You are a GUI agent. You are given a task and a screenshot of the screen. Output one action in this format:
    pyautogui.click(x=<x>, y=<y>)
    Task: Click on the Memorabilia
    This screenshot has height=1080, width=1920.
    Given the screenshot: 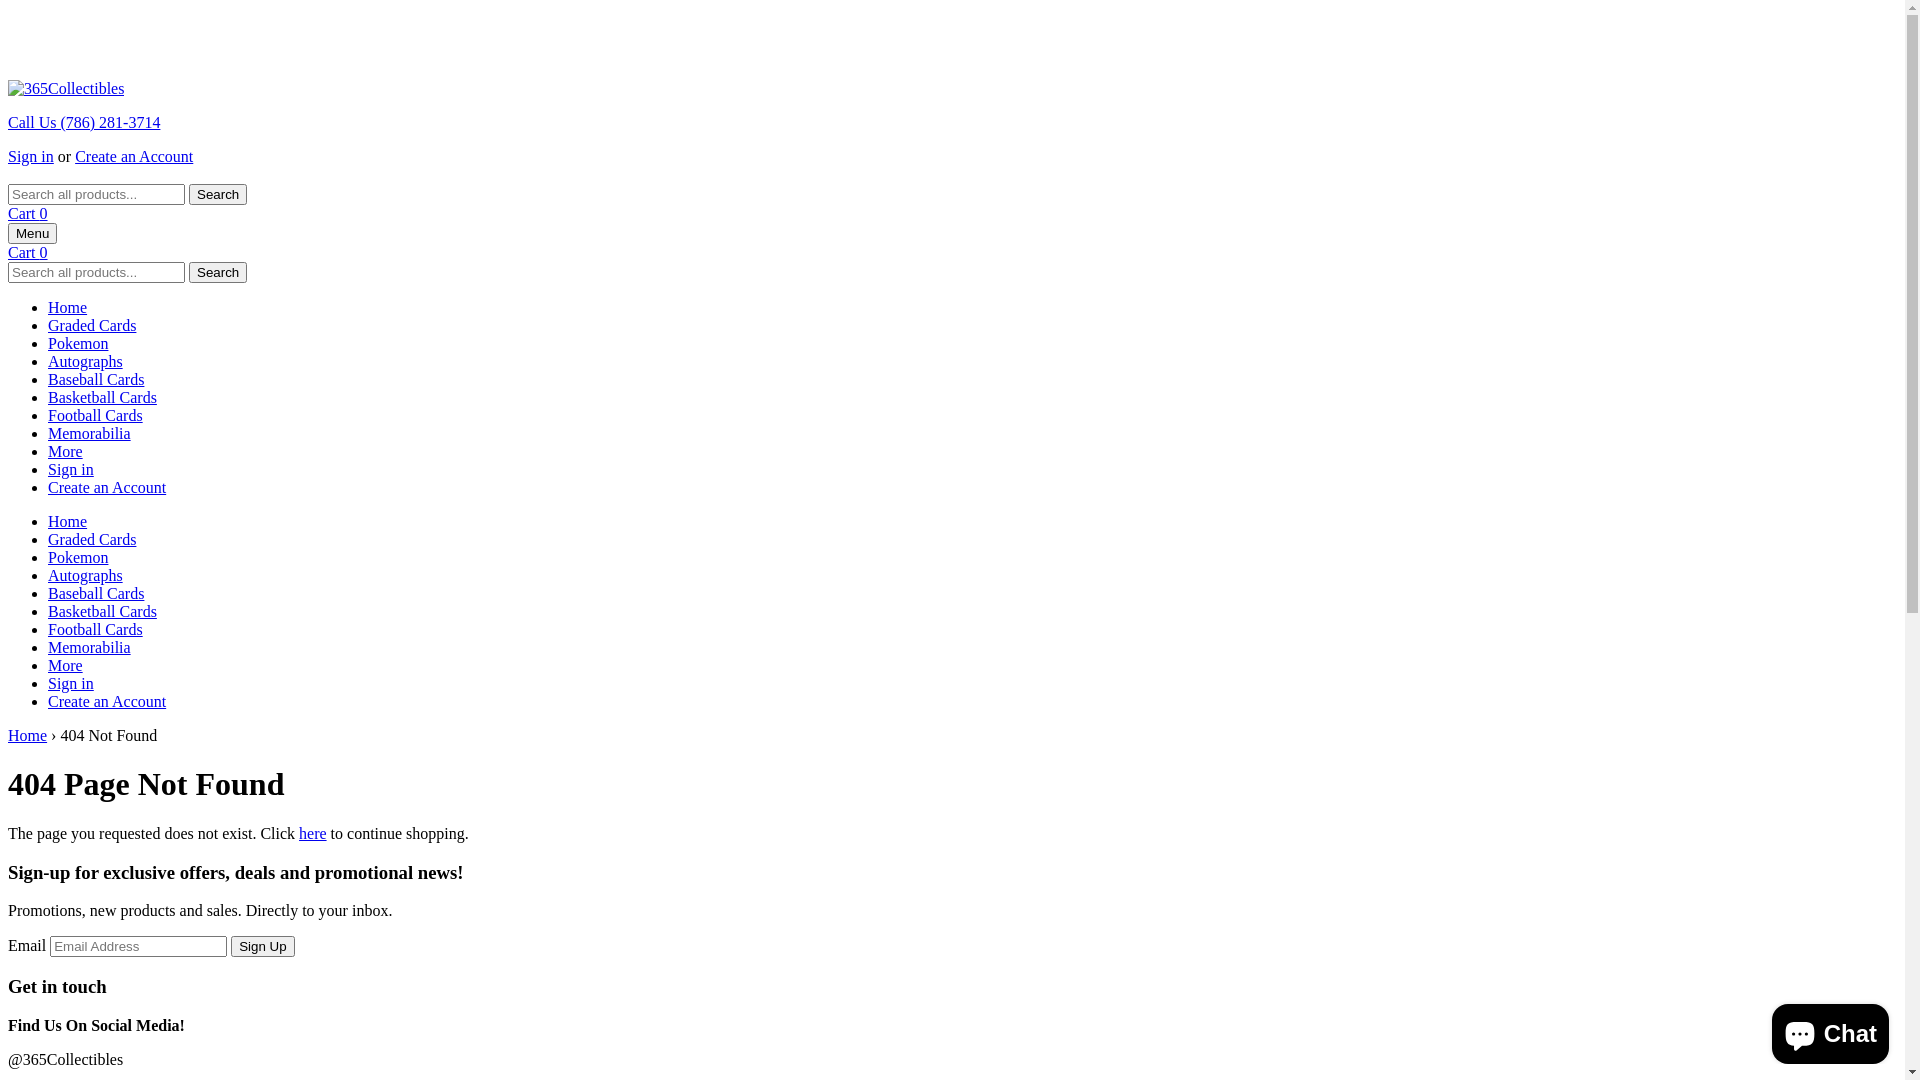 What is the action you would take?
    pyautogui.click(x=90, y=648)
    